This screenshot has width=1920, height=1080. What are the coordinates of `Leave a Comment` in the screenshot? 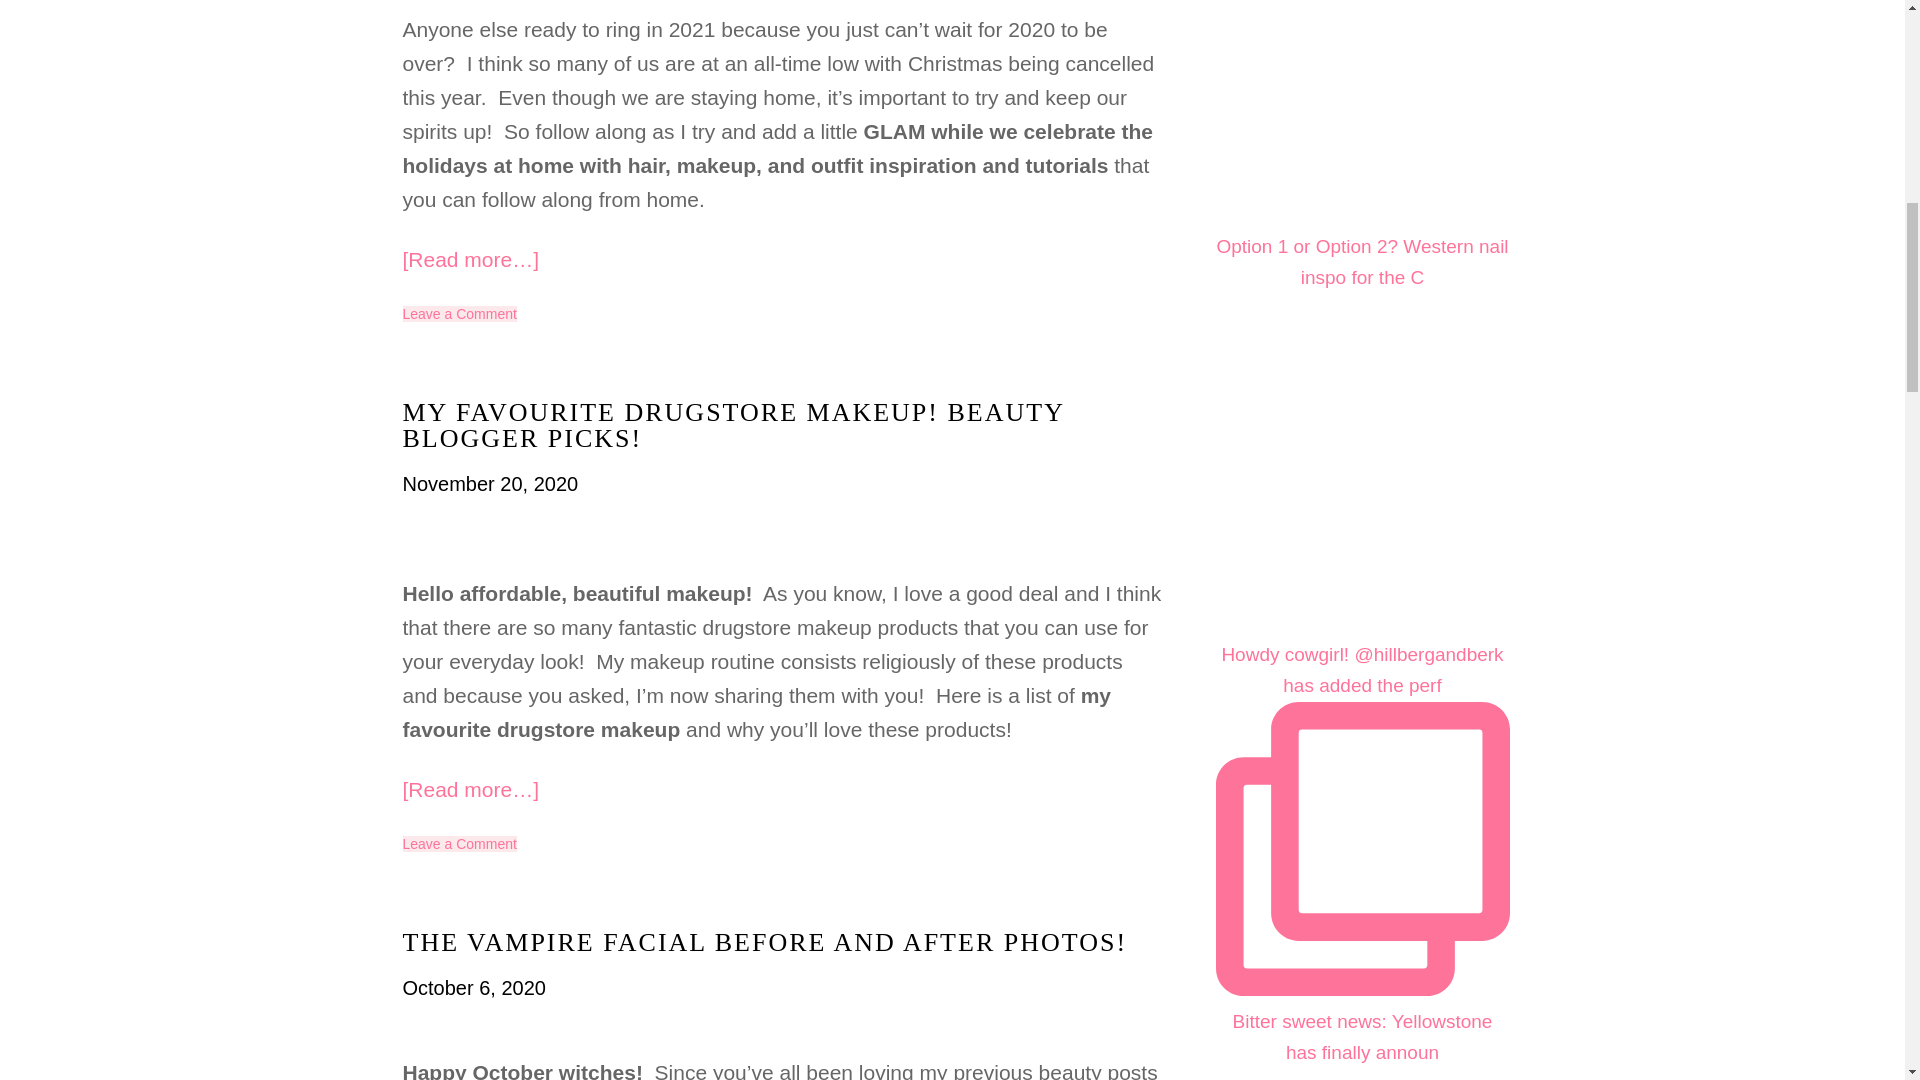 It's located at (458, 844).